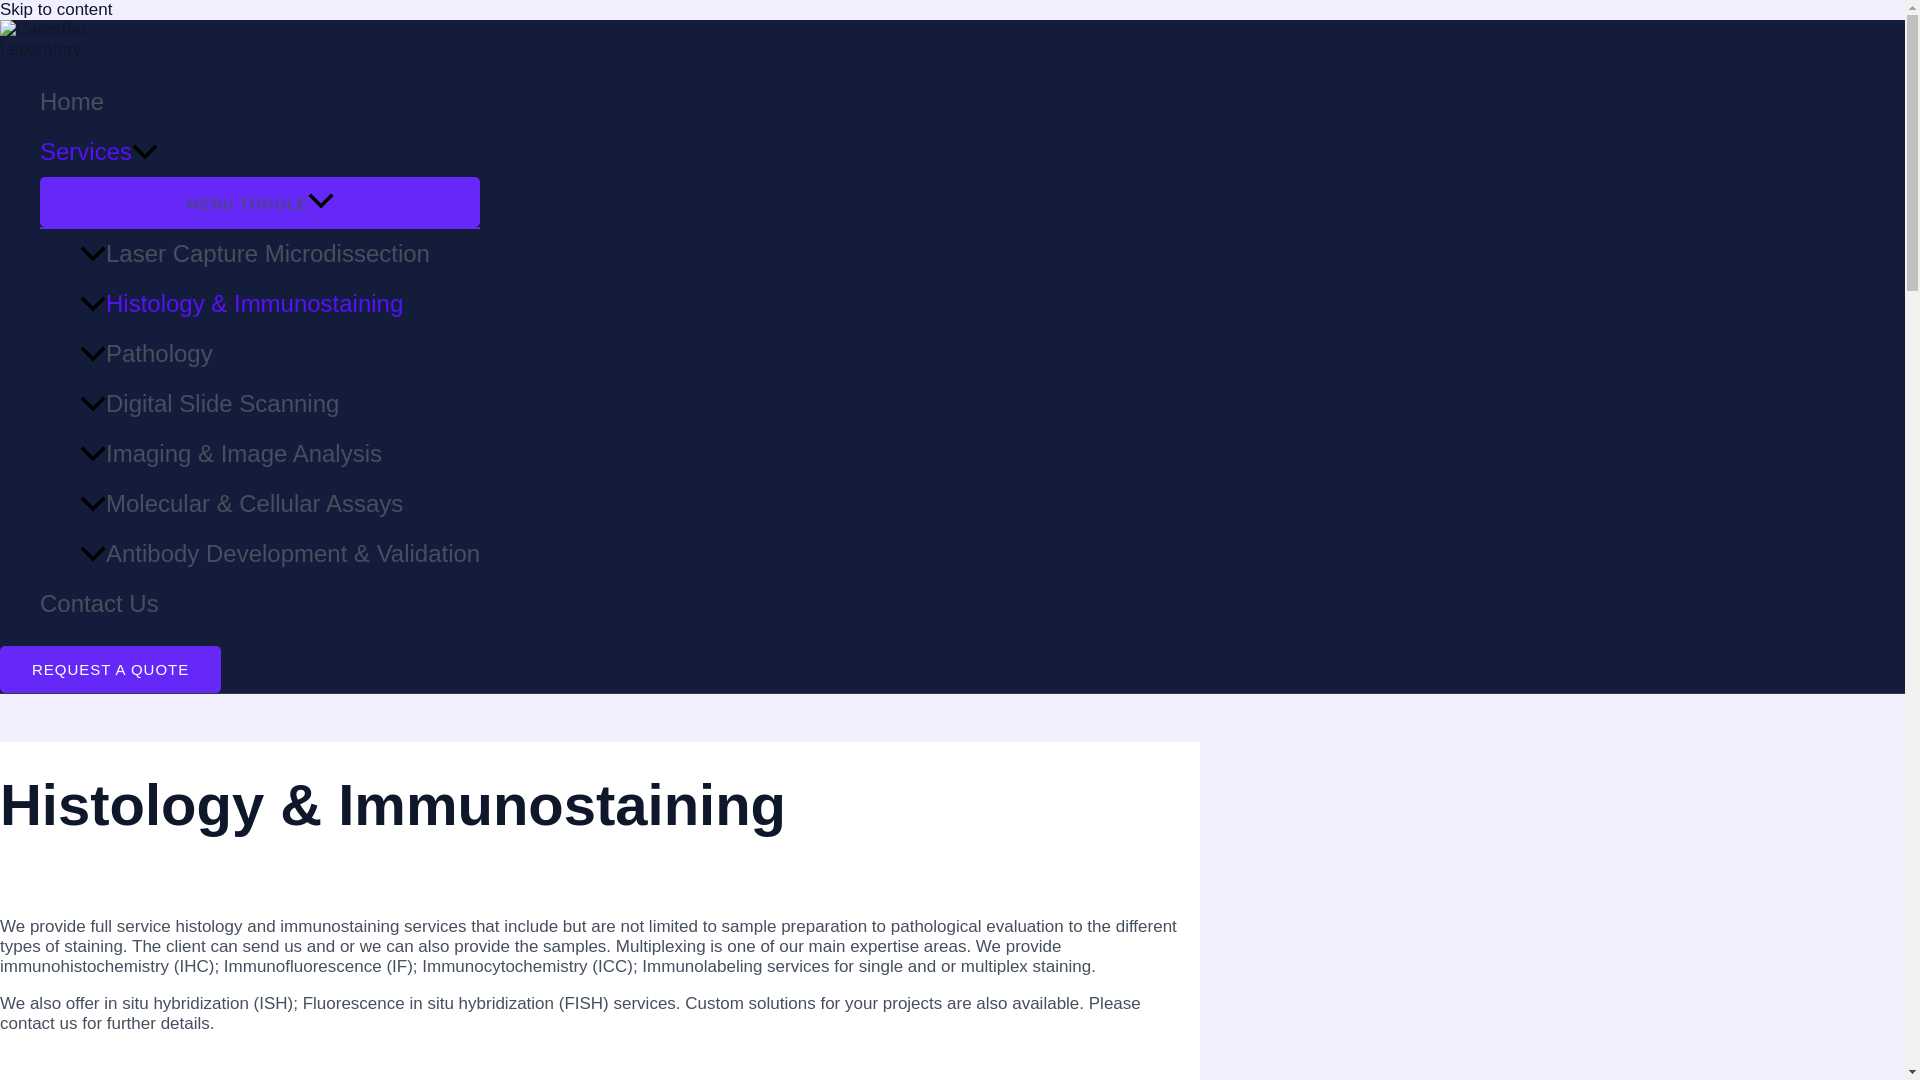  What do you see at coordinates (260, 603) in the screenshot?
I see `Contact Us` at bounding box center [260, 603].